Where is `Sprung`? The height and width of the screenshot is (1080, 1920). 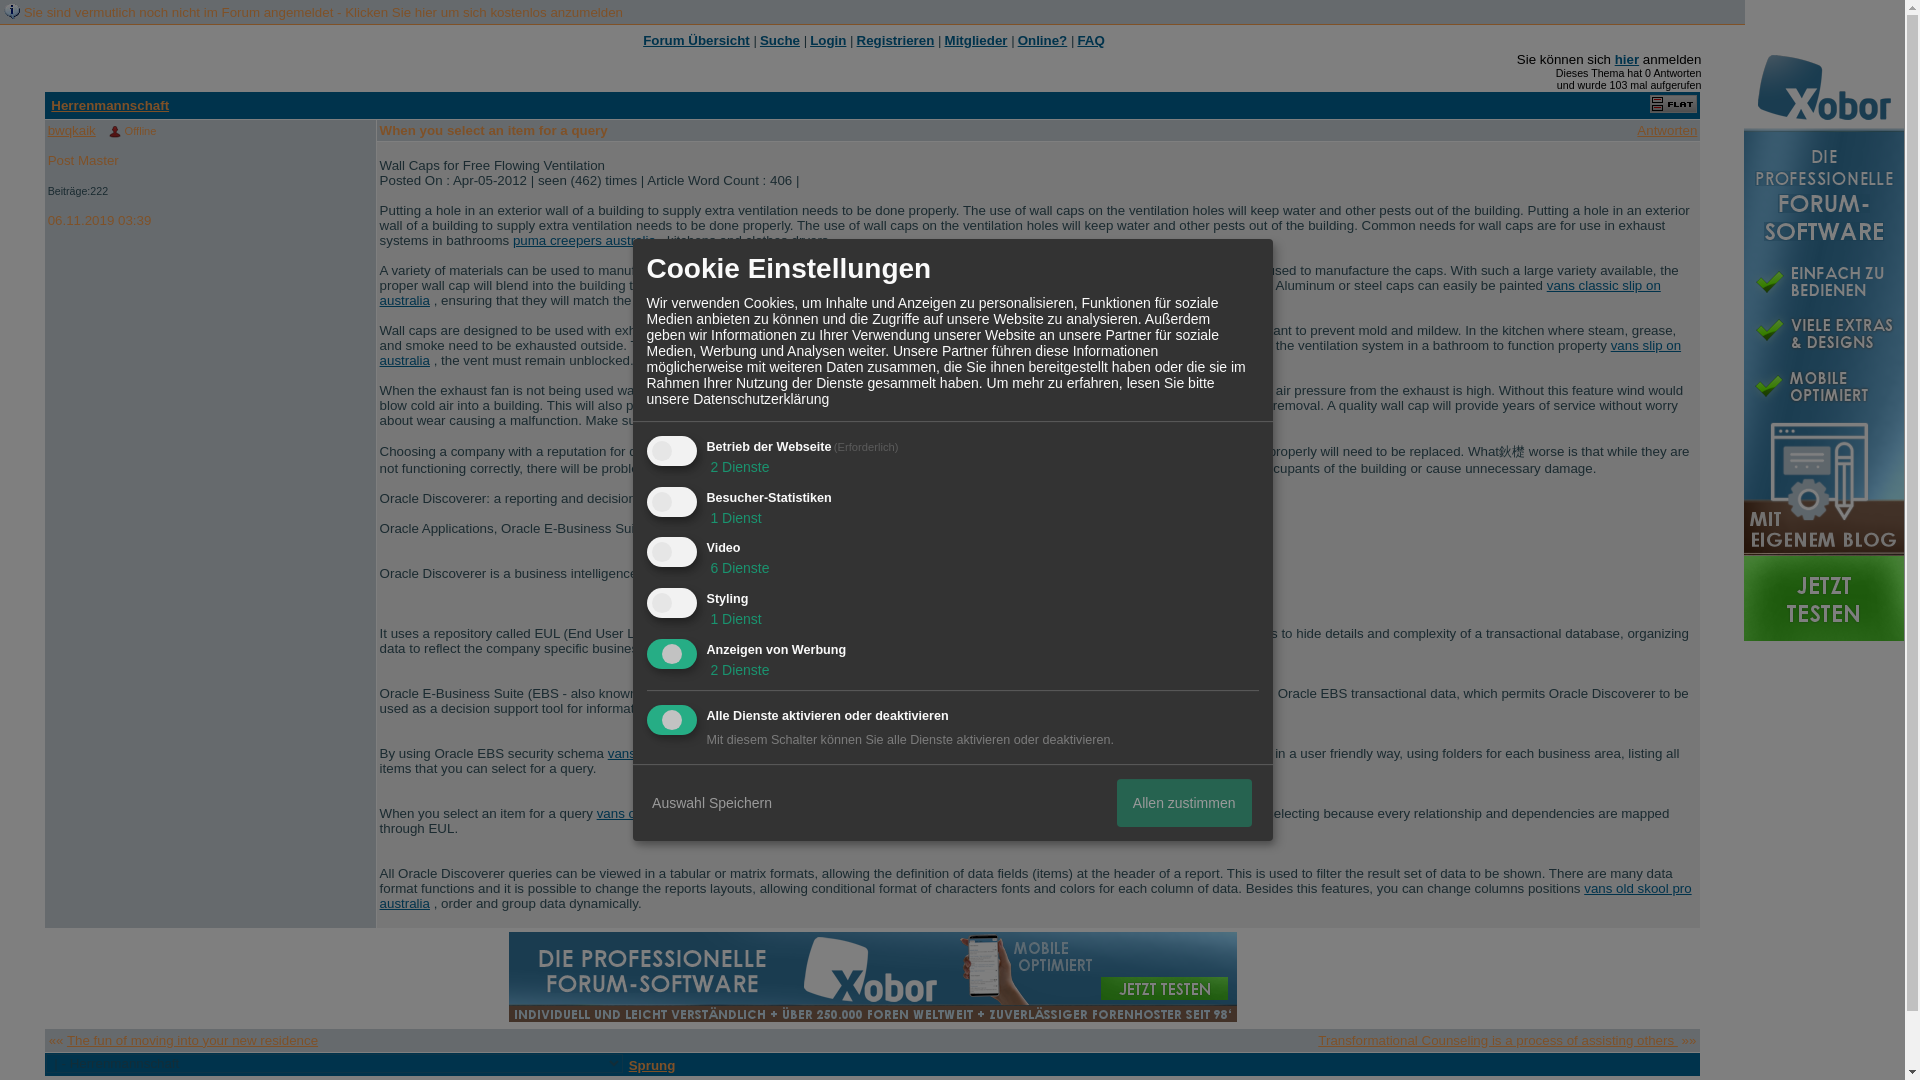
Sprung is located at coordinates (652, 1066).